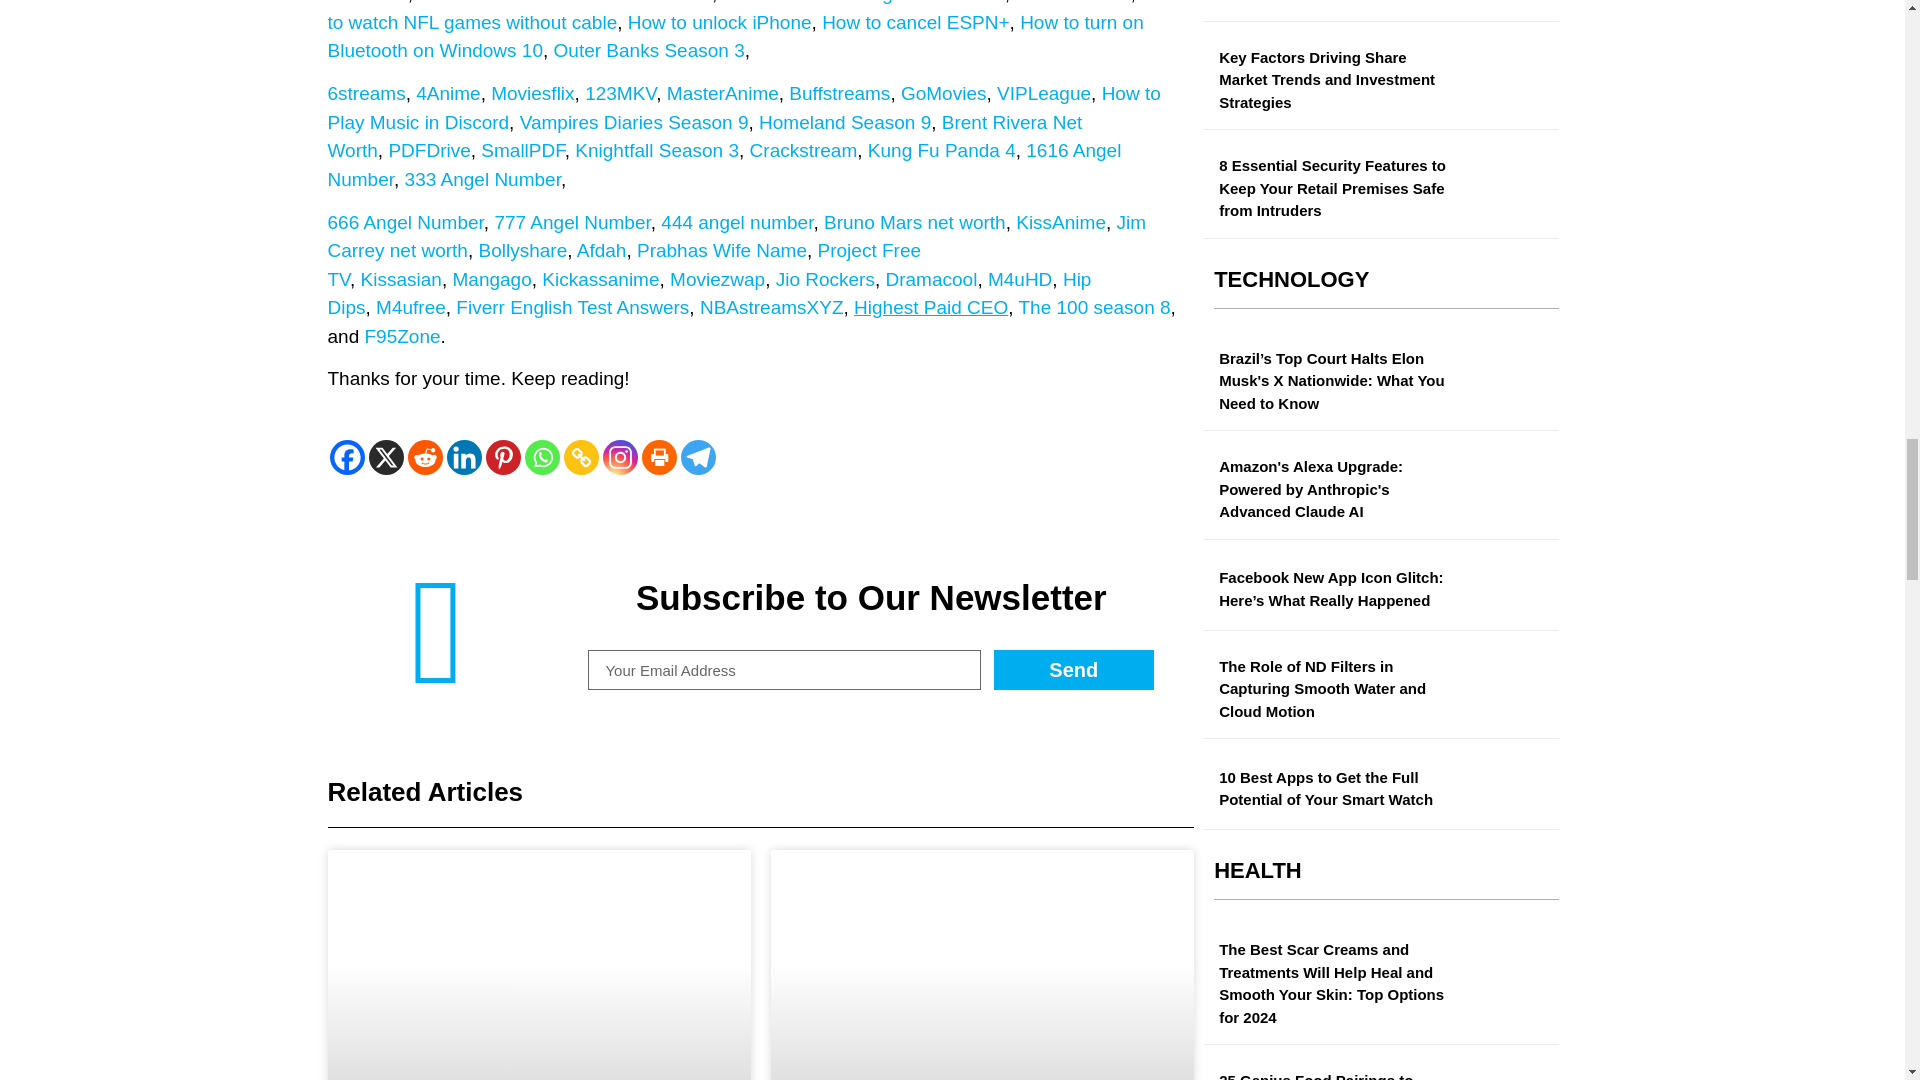 The image size is (1920, 1080). What do you see at coordinates (347, 457) in the screenshot?
I see `Facebook` at bounding box center [347, 457].